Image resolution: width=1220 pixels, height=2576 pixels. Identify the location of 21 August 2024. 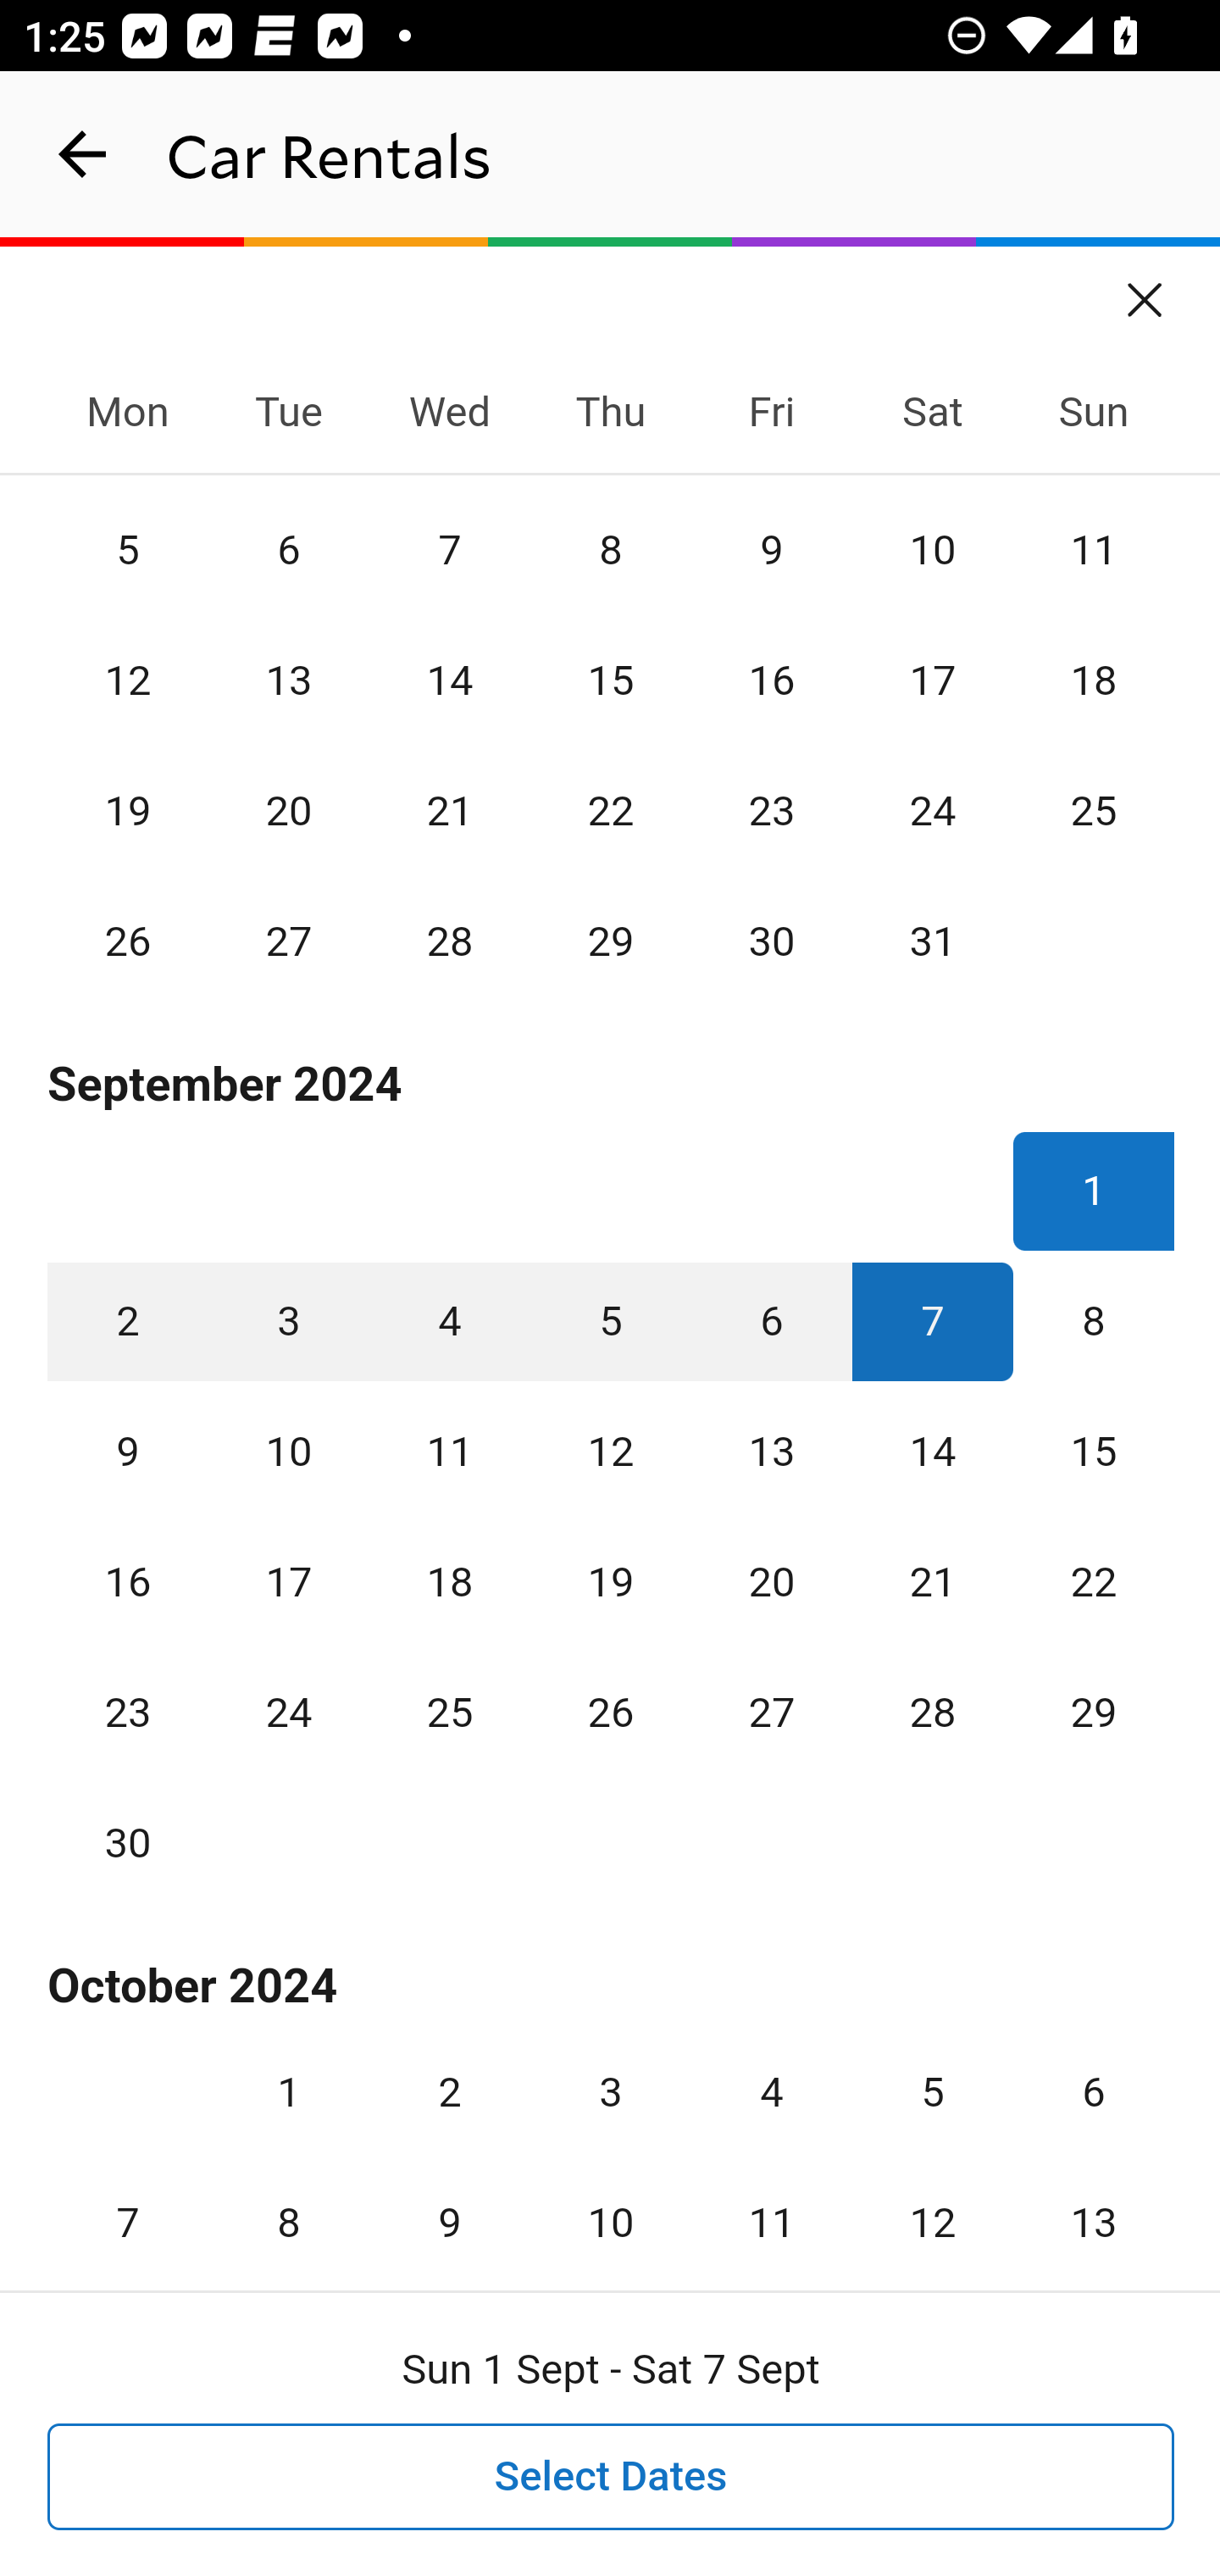
(449, 810).